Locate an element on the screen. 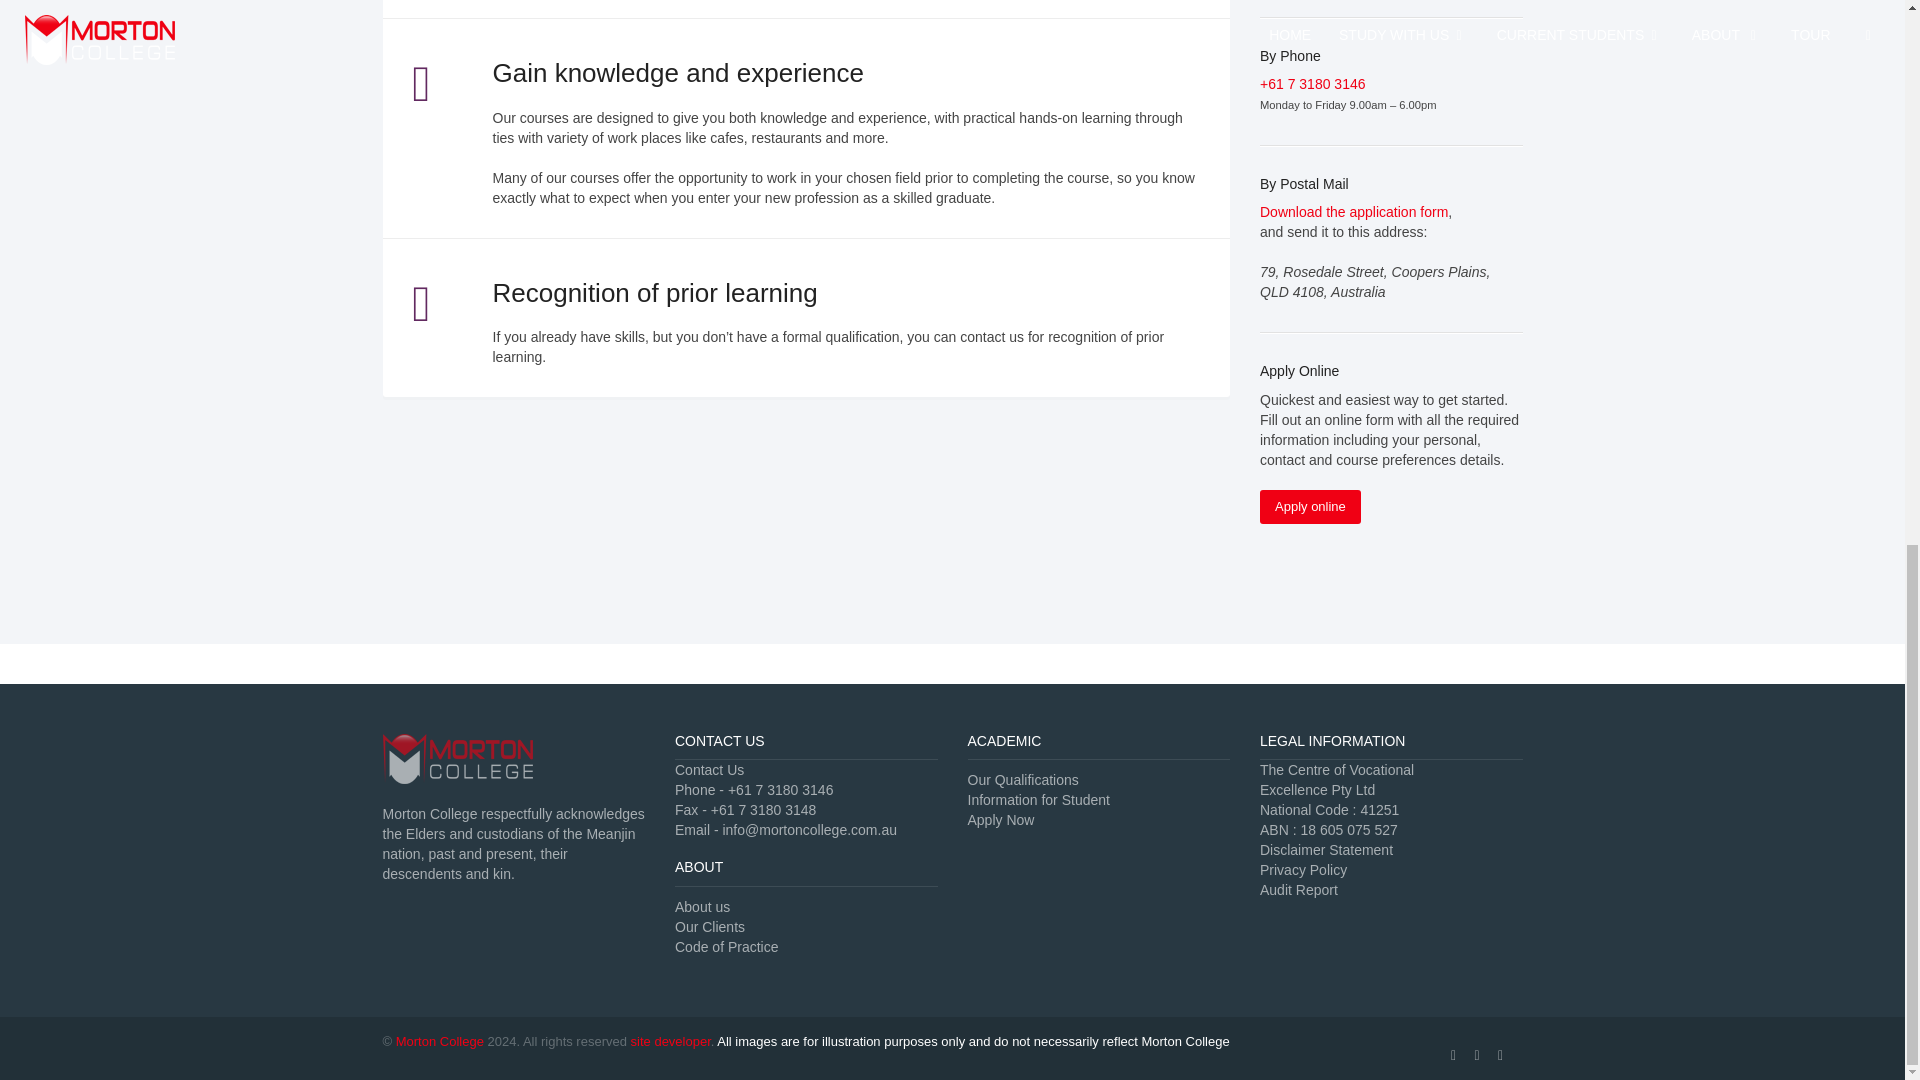  Information for Student is located at coordinates (1038, 799).